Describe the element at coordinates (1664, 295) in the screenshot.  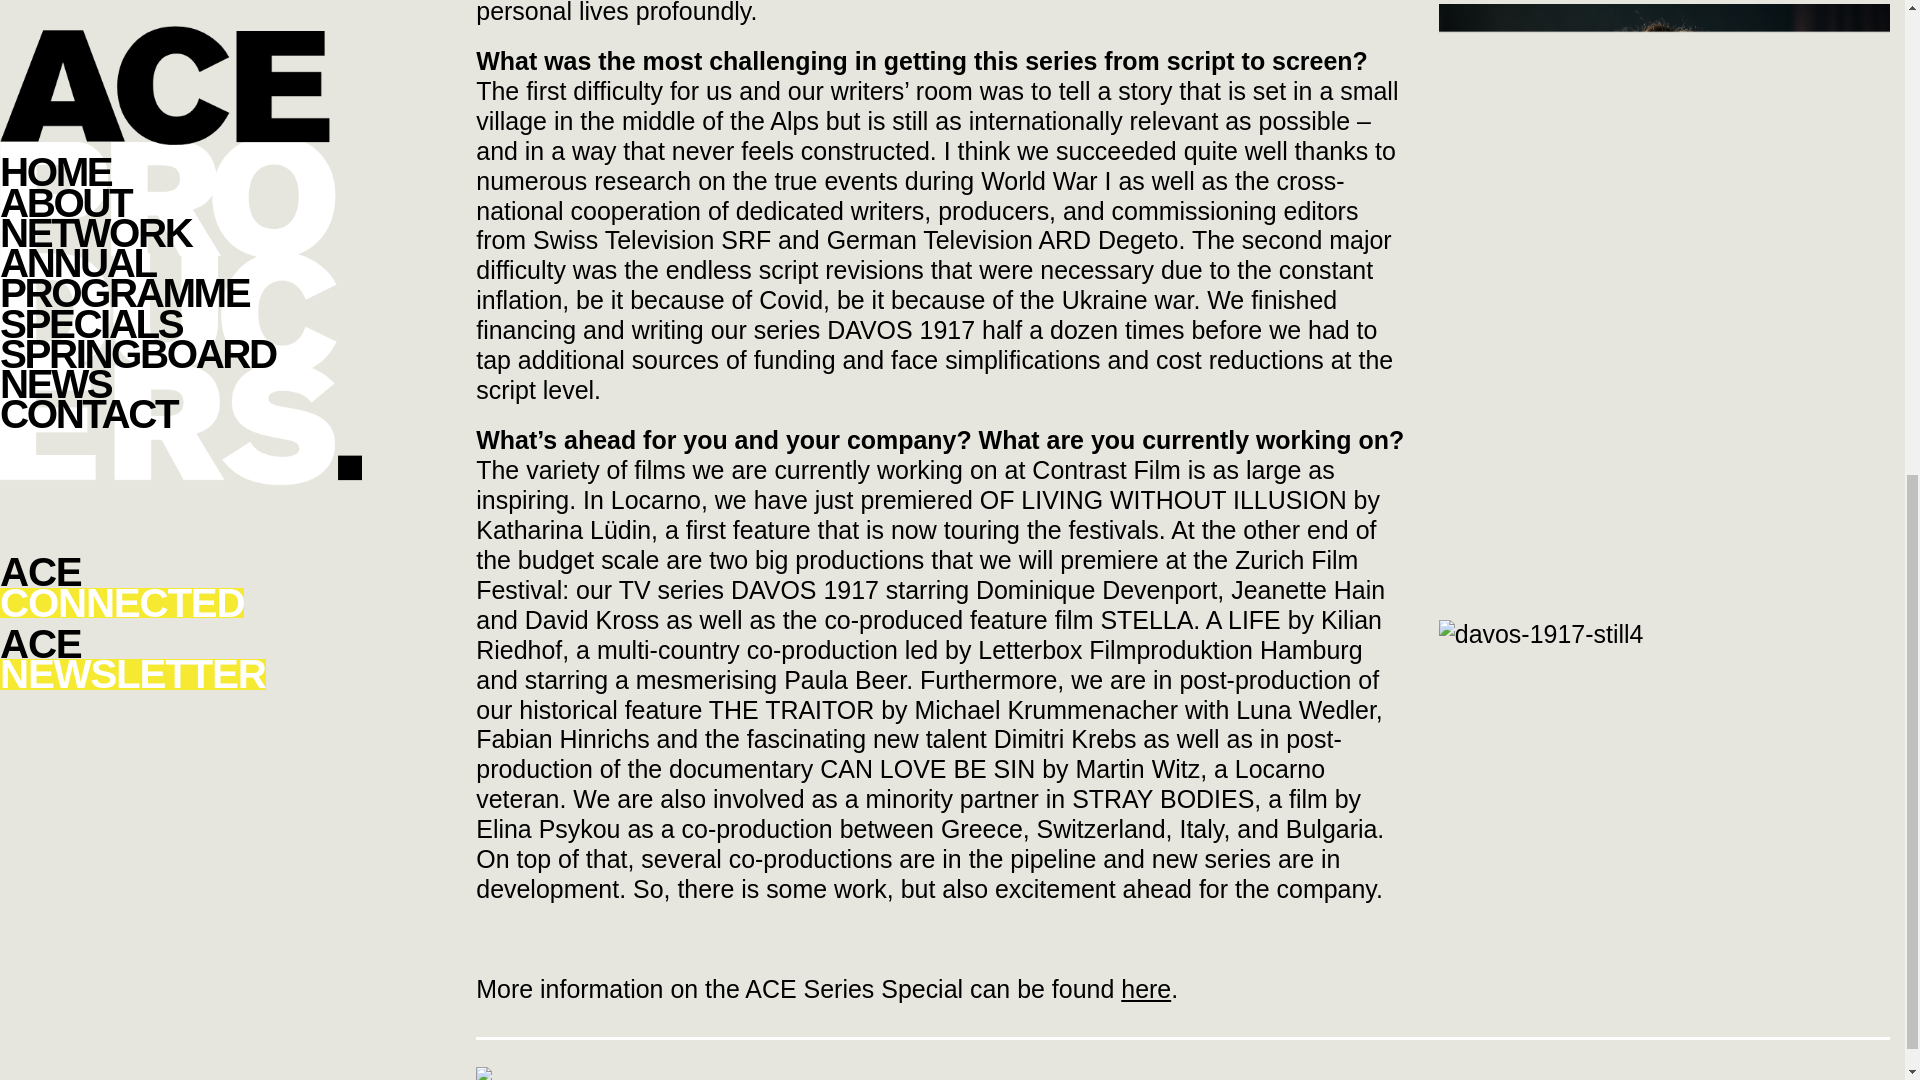
I see `davos-1917-still2` at that location.